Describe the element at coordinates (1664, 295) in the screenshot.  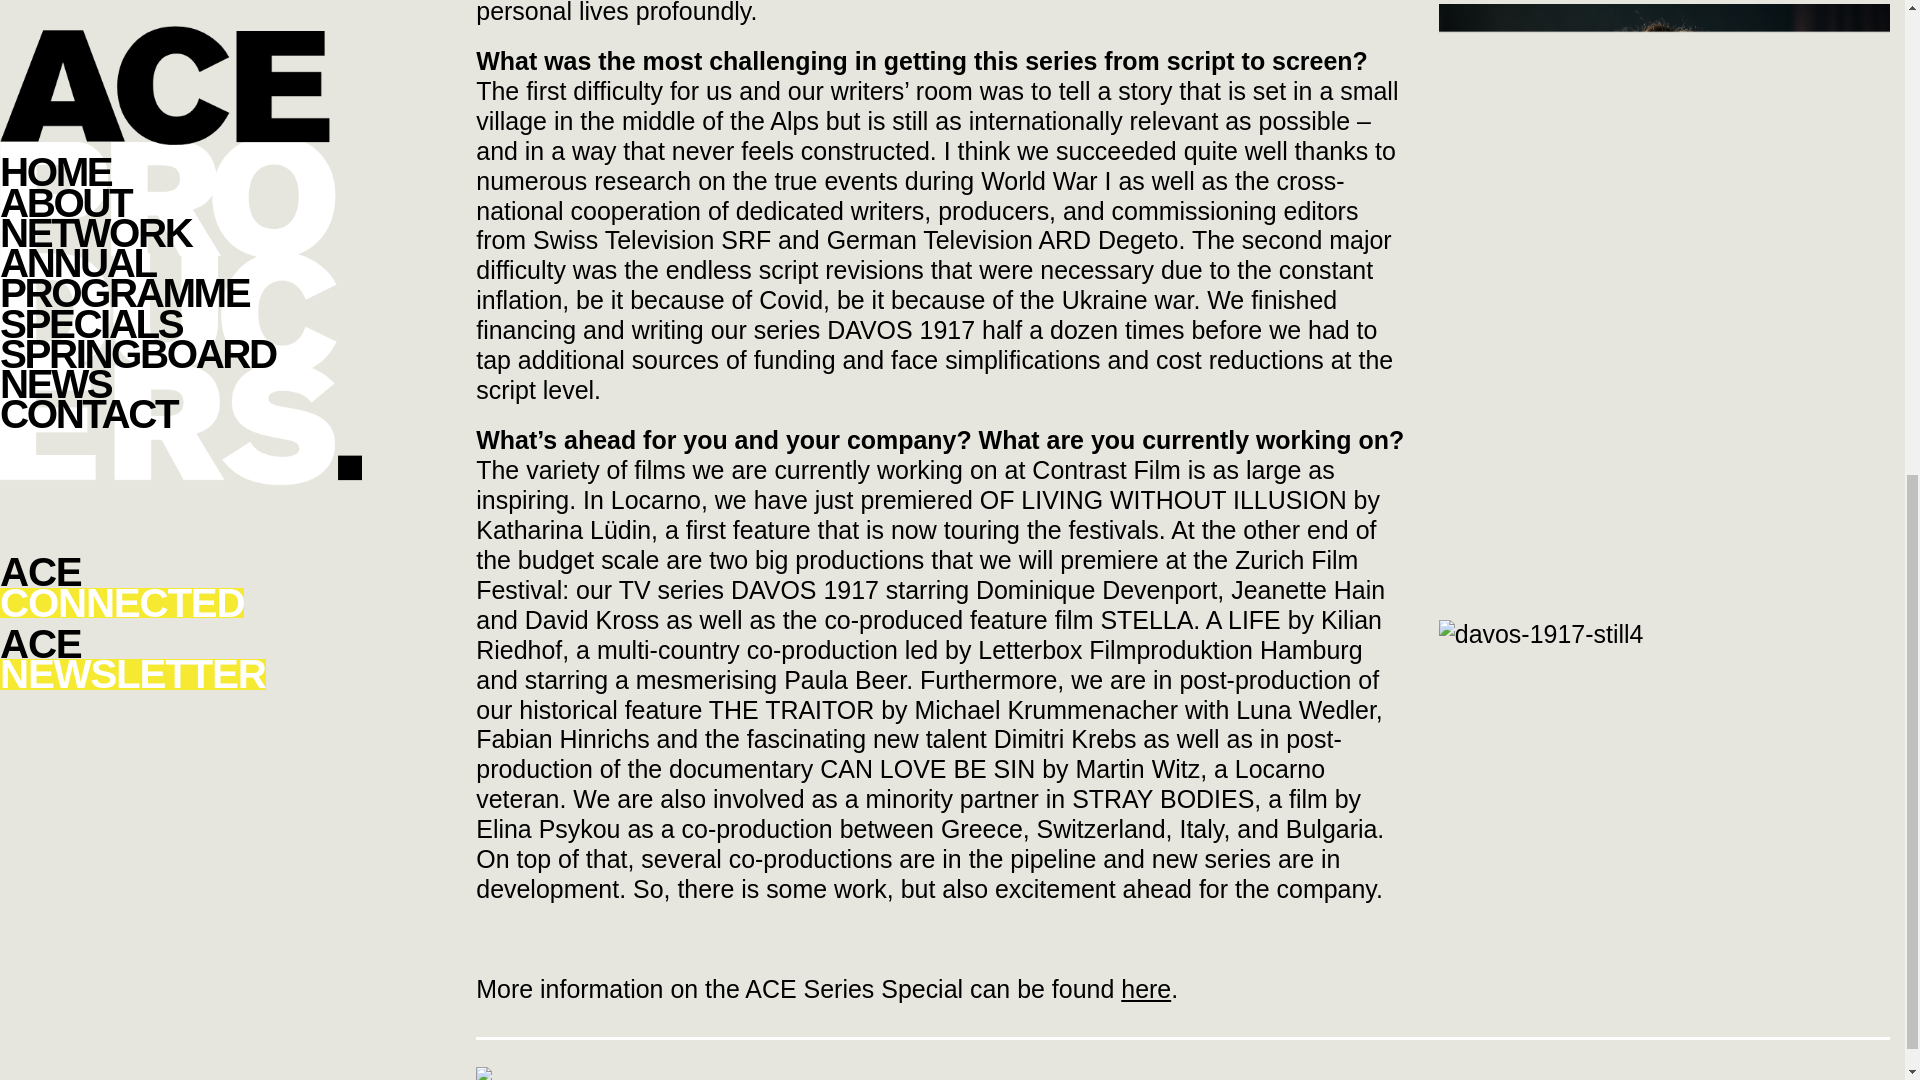
I see `davos-1917-still2` at that location.